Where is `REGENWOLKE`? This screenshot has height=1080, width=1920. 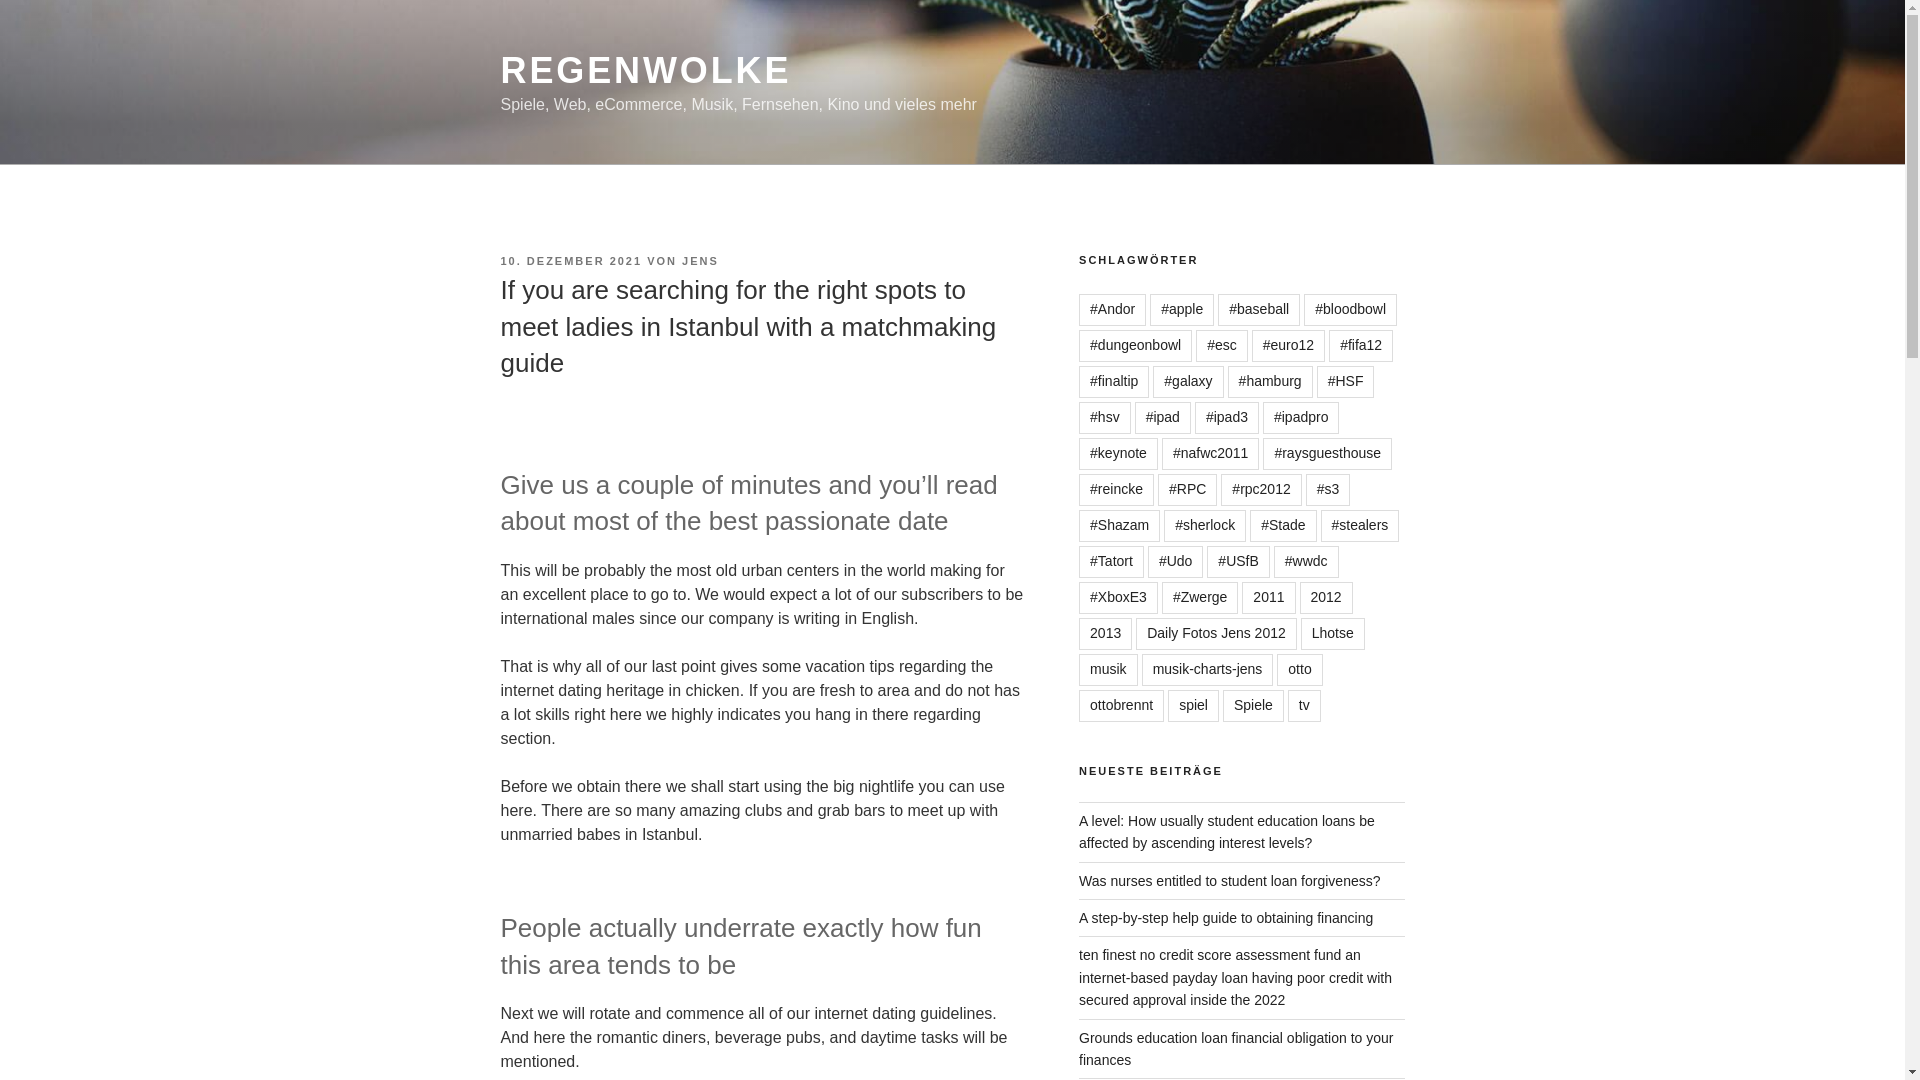 REGENWOLKE is located at coordinates (645, 70).